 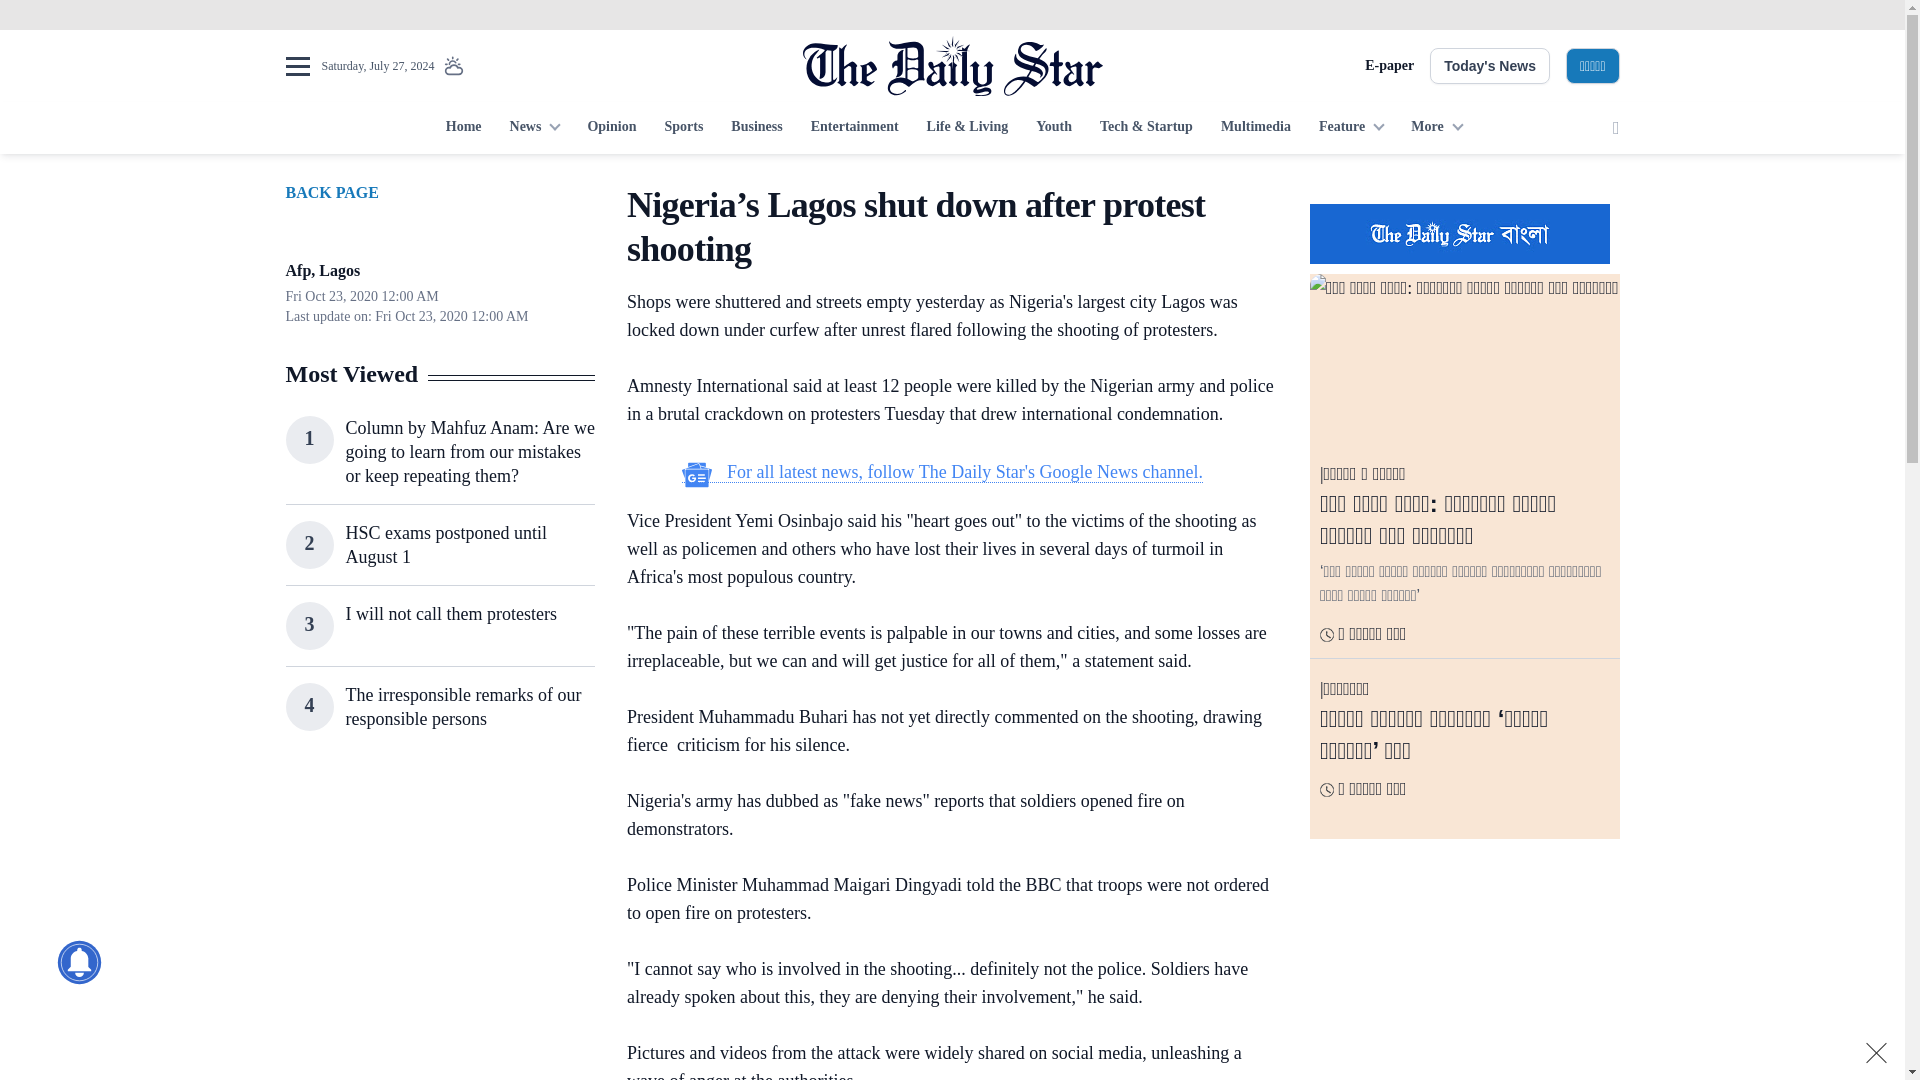 What do you see at coordinates (611, 128) in the screenshot?
I see `Opinion` at bounding box center [611, 128].